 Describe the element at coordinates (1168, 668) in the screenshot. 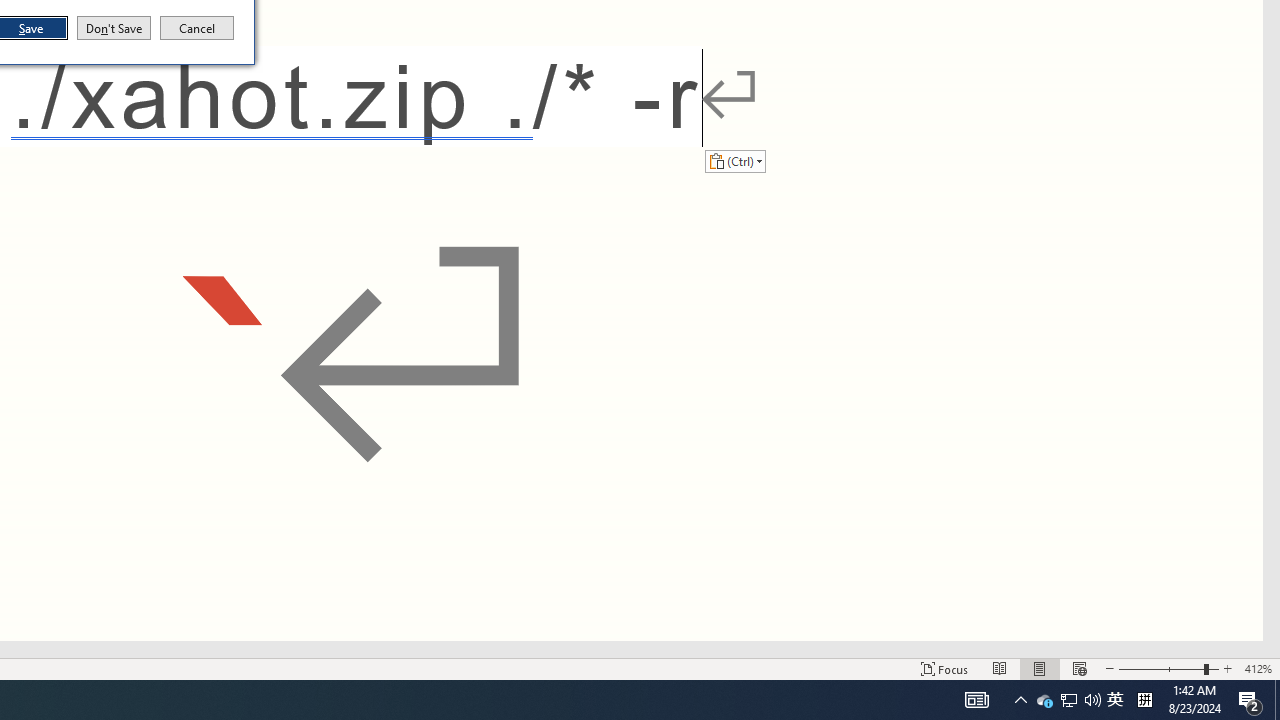

I see `Cancel` at that location.